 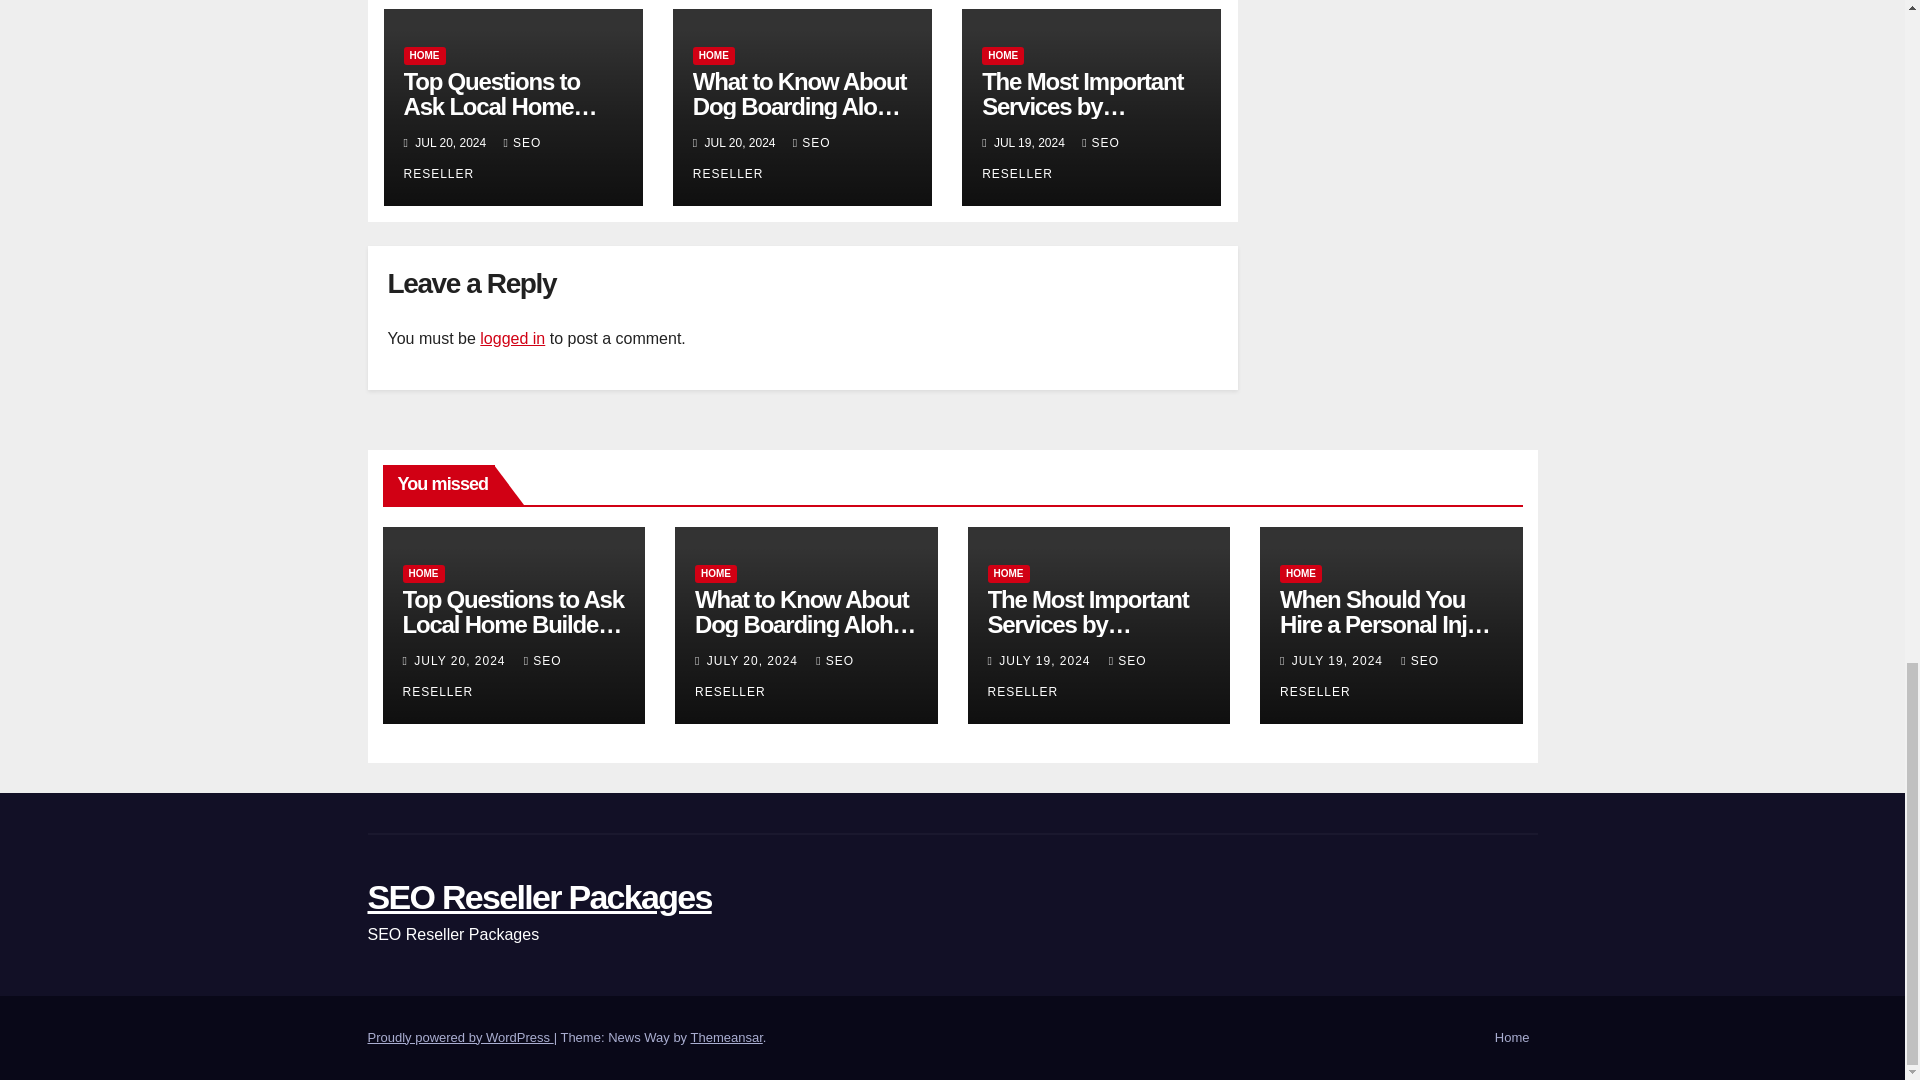 What do you see at coordinates (805, 624) in the screenshot?
I see `Permalink to: What to Know About Dog Boarding   Aloha Valley` at bounding box center [805, 624].